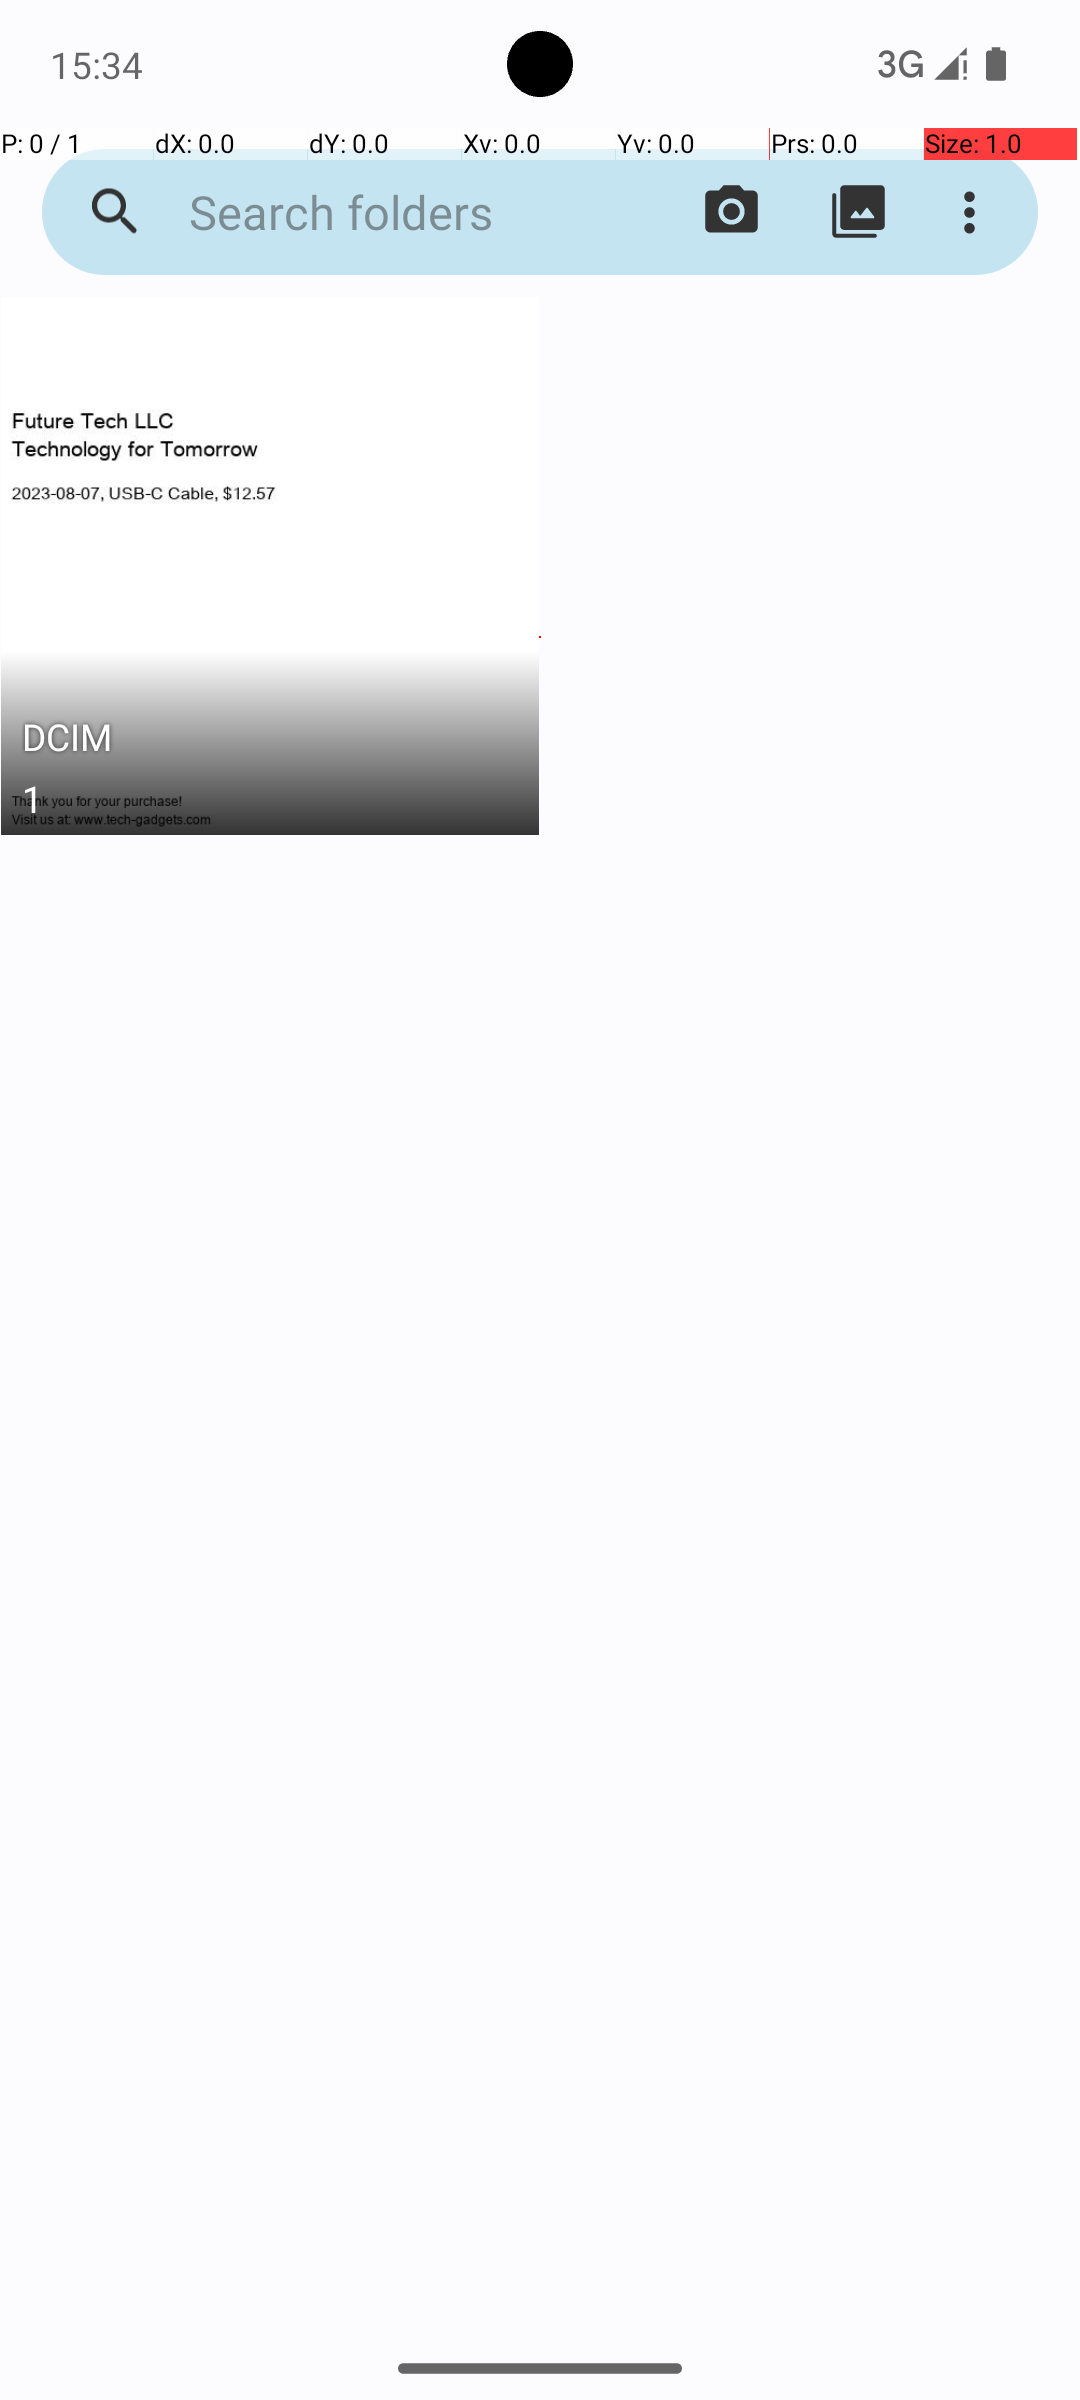  What do you see at coordinates (270, 742) in the screenshot?
I see `DCIM` at bounding box center [270, 742].